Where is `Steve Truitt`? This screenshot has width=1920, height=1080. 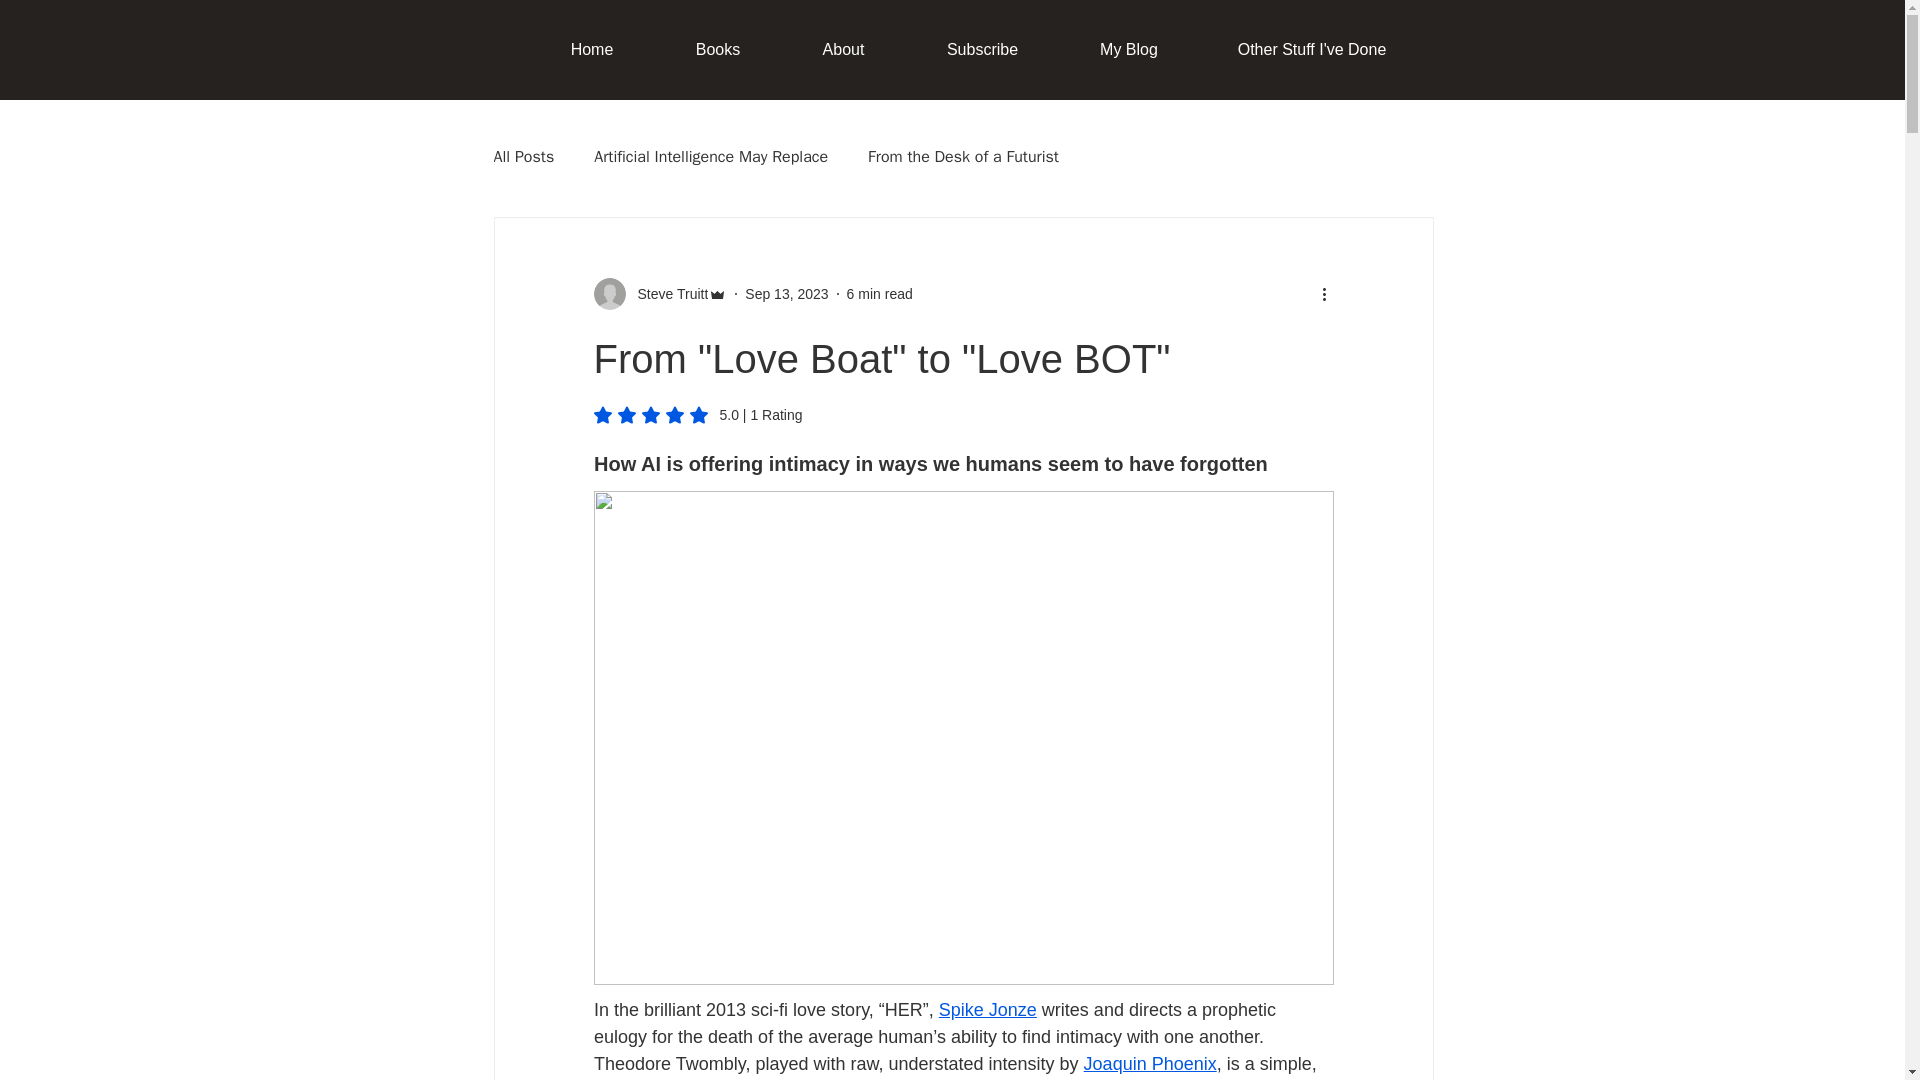 Steve Truitt is located at coordinates (666, 294).